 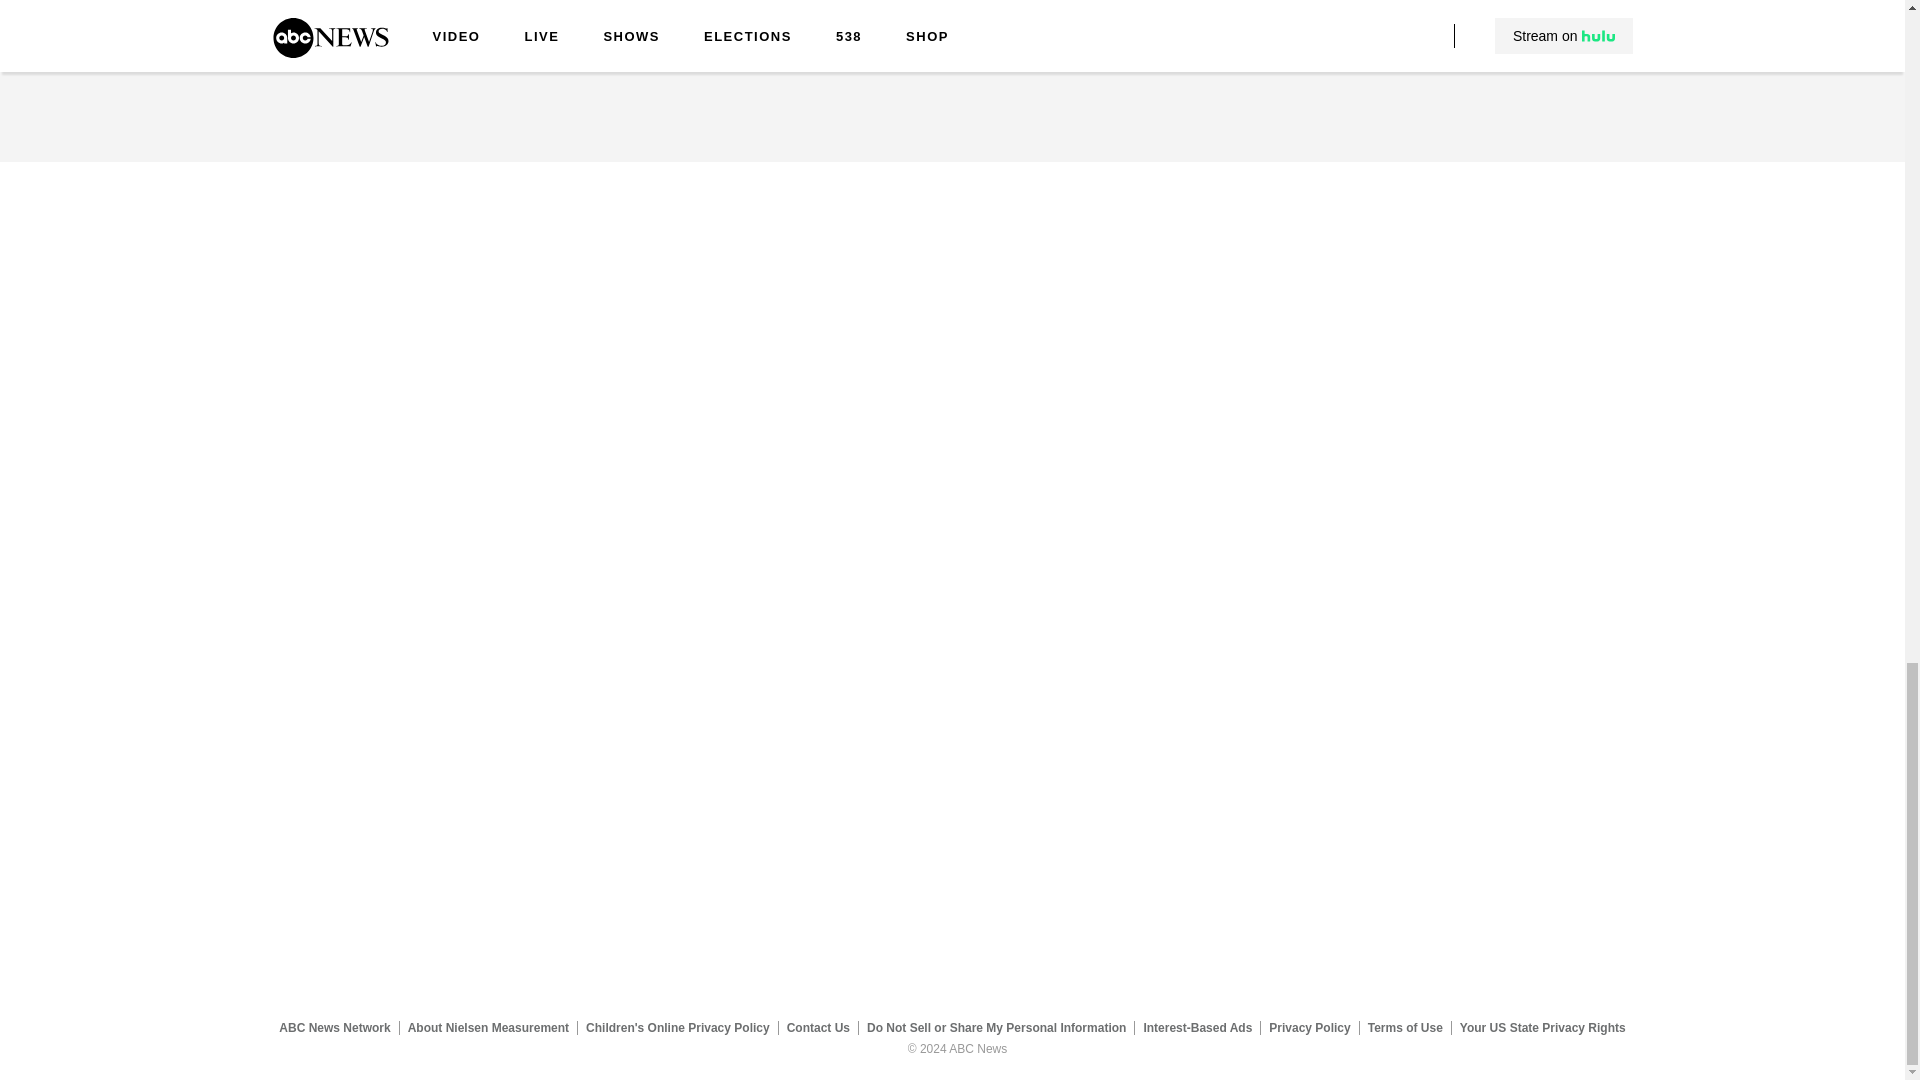 What do you see at coordinates (996, 1027) in the screenshot?
I see `Do Not Sell or Share My Personal Information` at bounding box center [996, 1027].